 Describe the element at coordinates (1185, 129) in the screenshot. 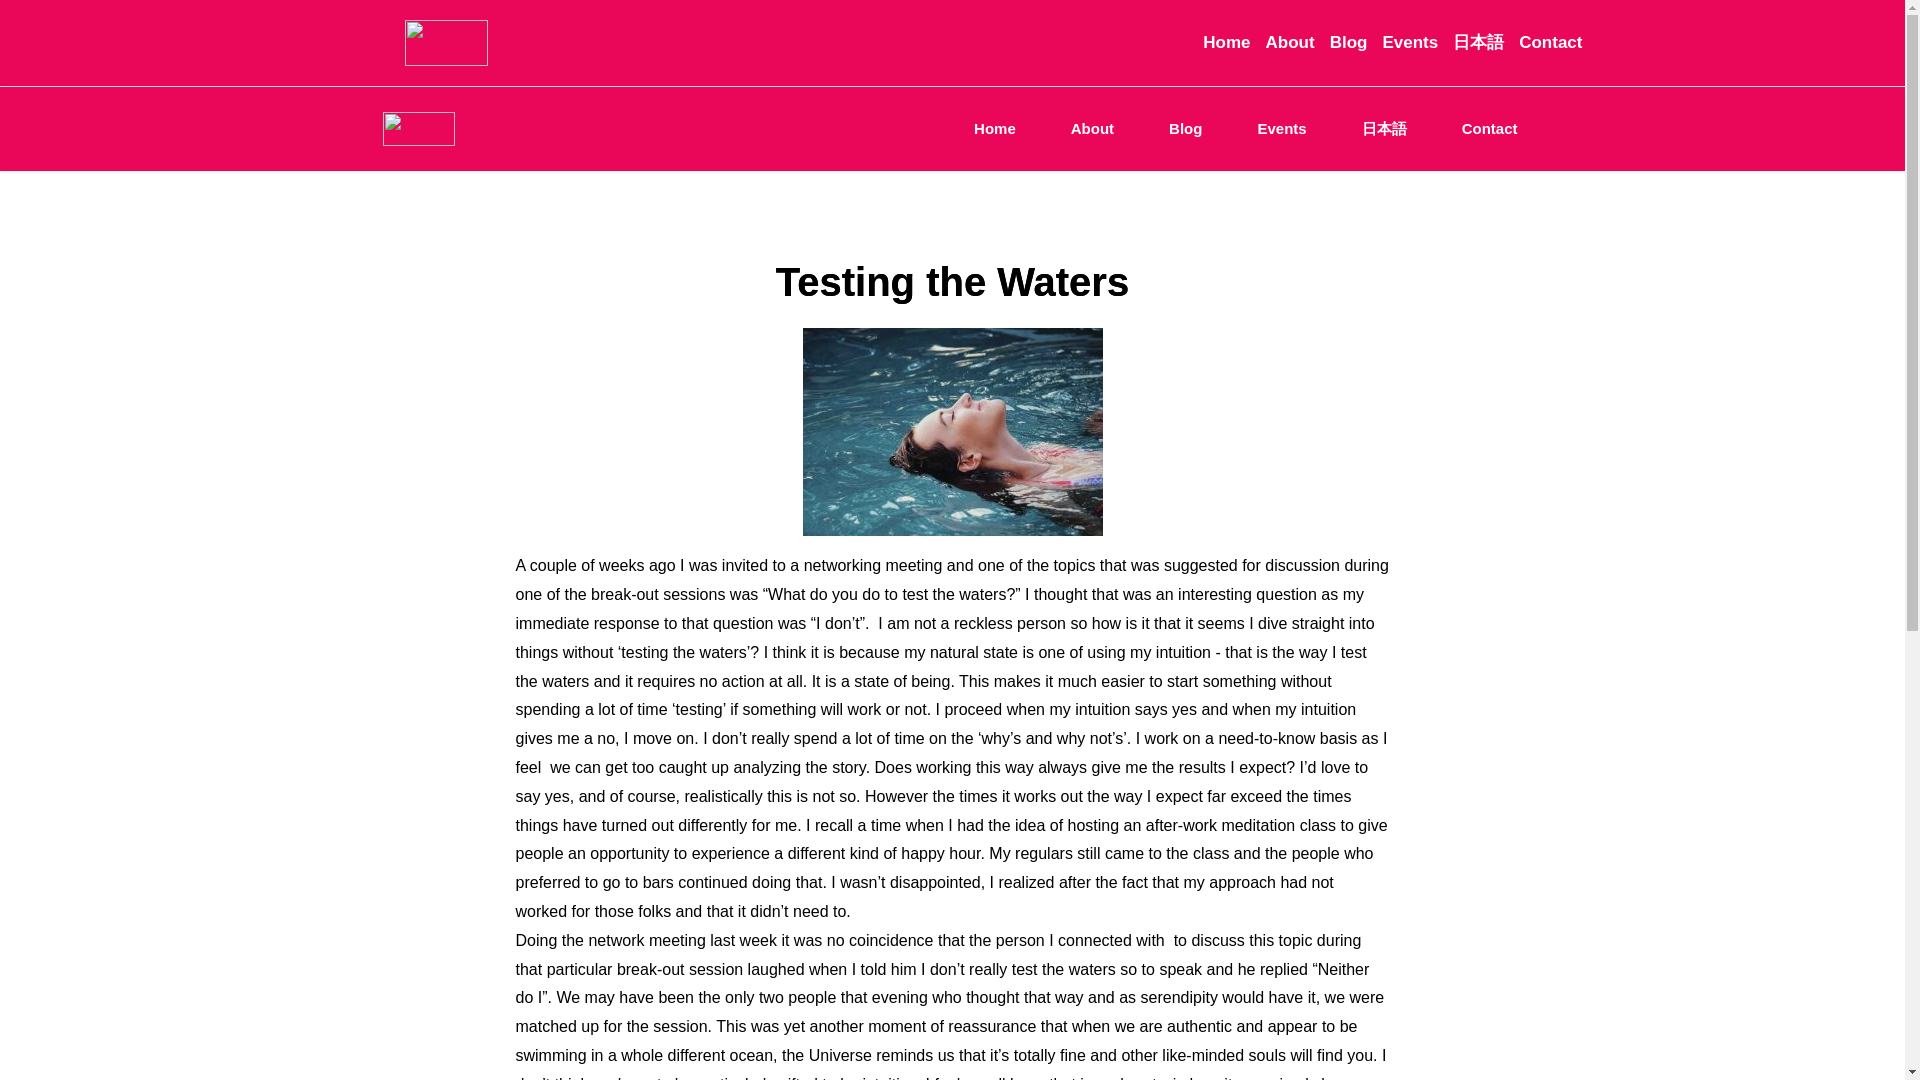

I see `Blog` at that location.